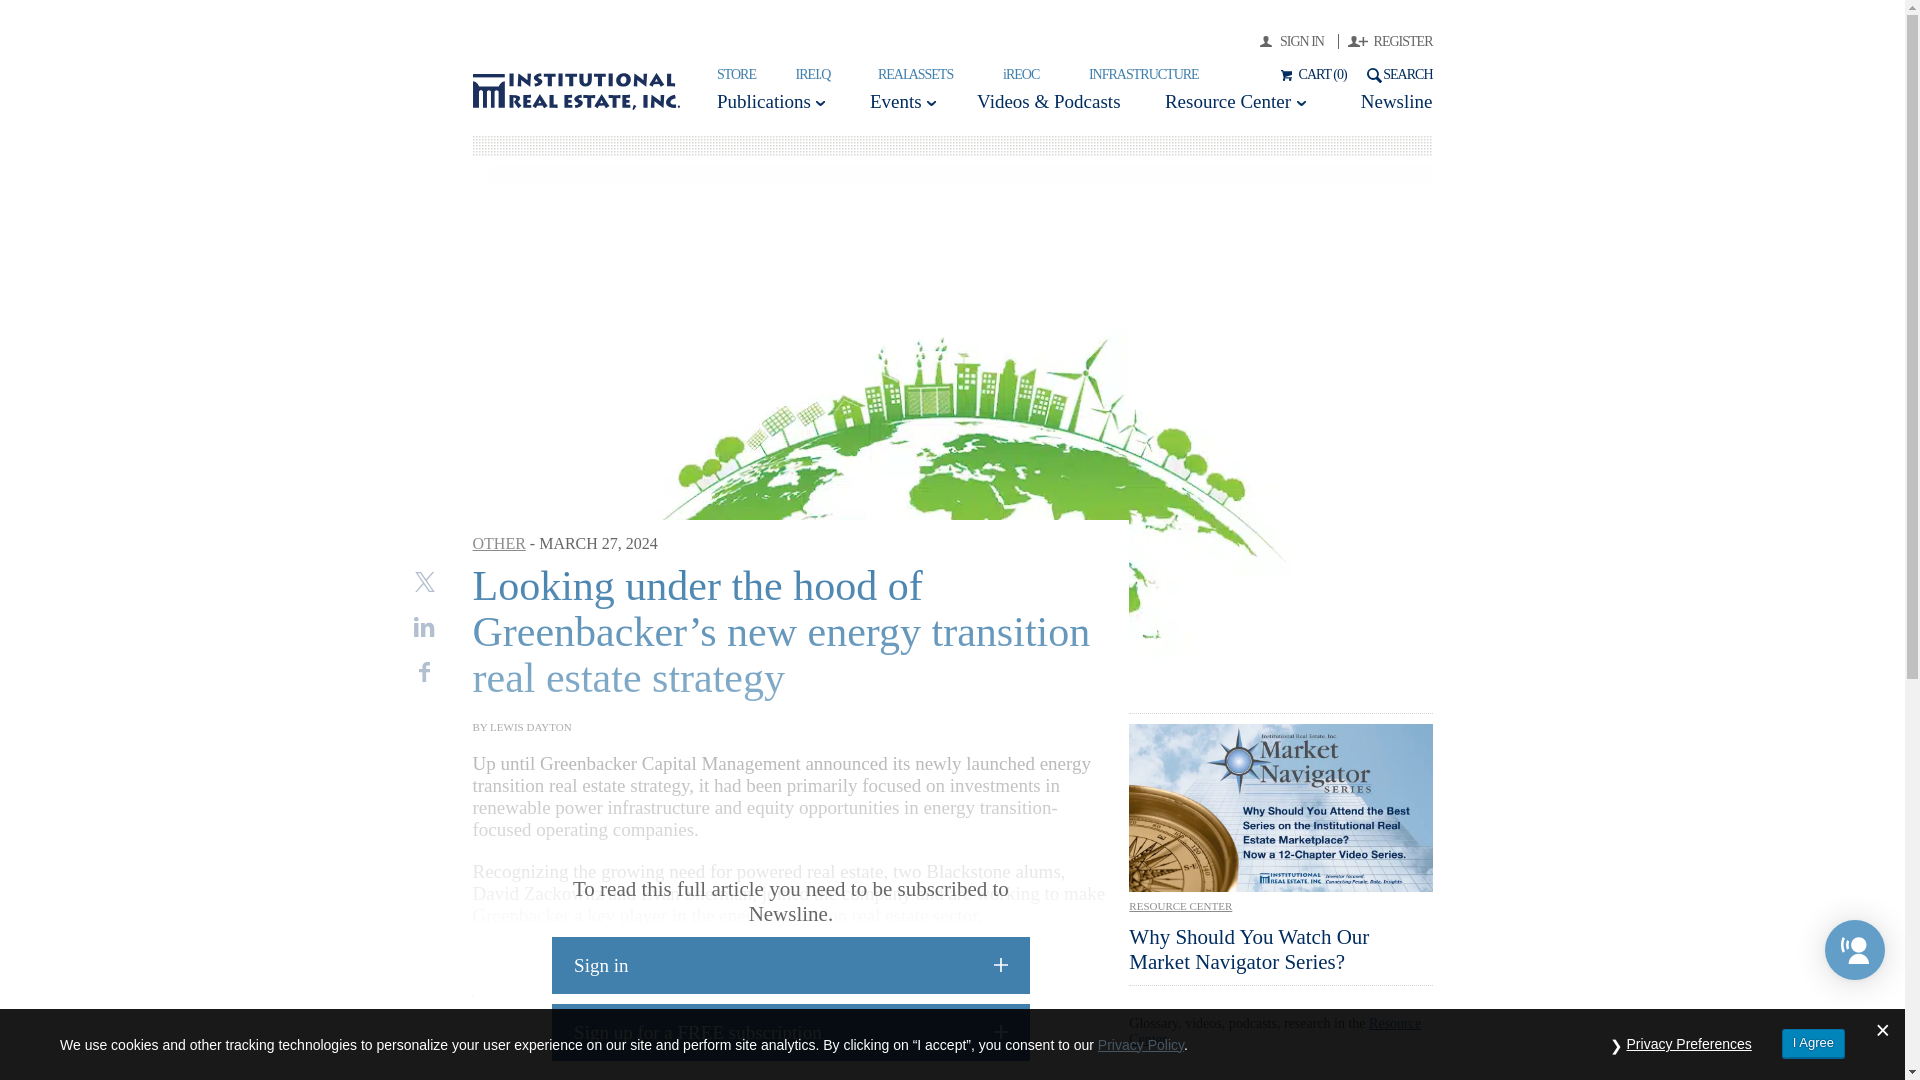  What do you see at coordinates (424, 626) in the screenshot?
I see `LinkedIn` at bounding box center [424, 626].